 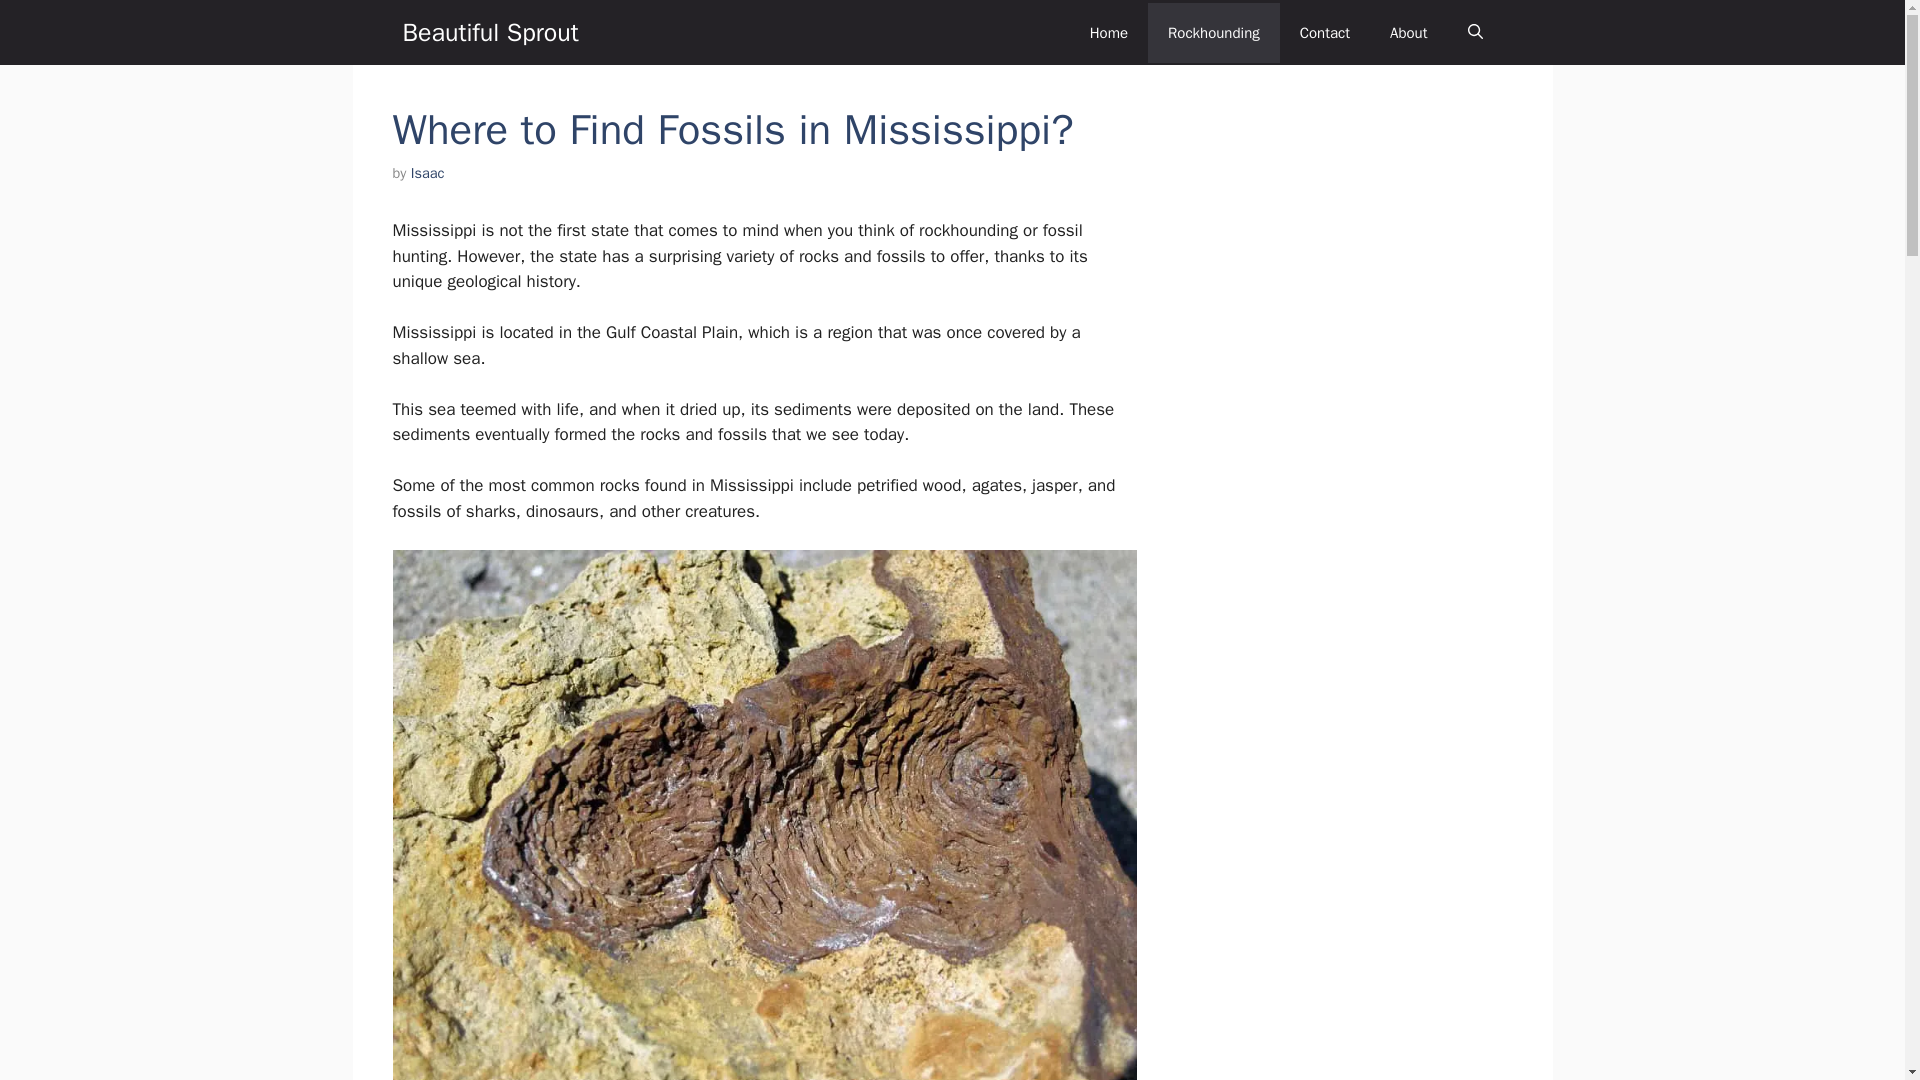 I want to click on Contact, so click(x=1325, y=32).